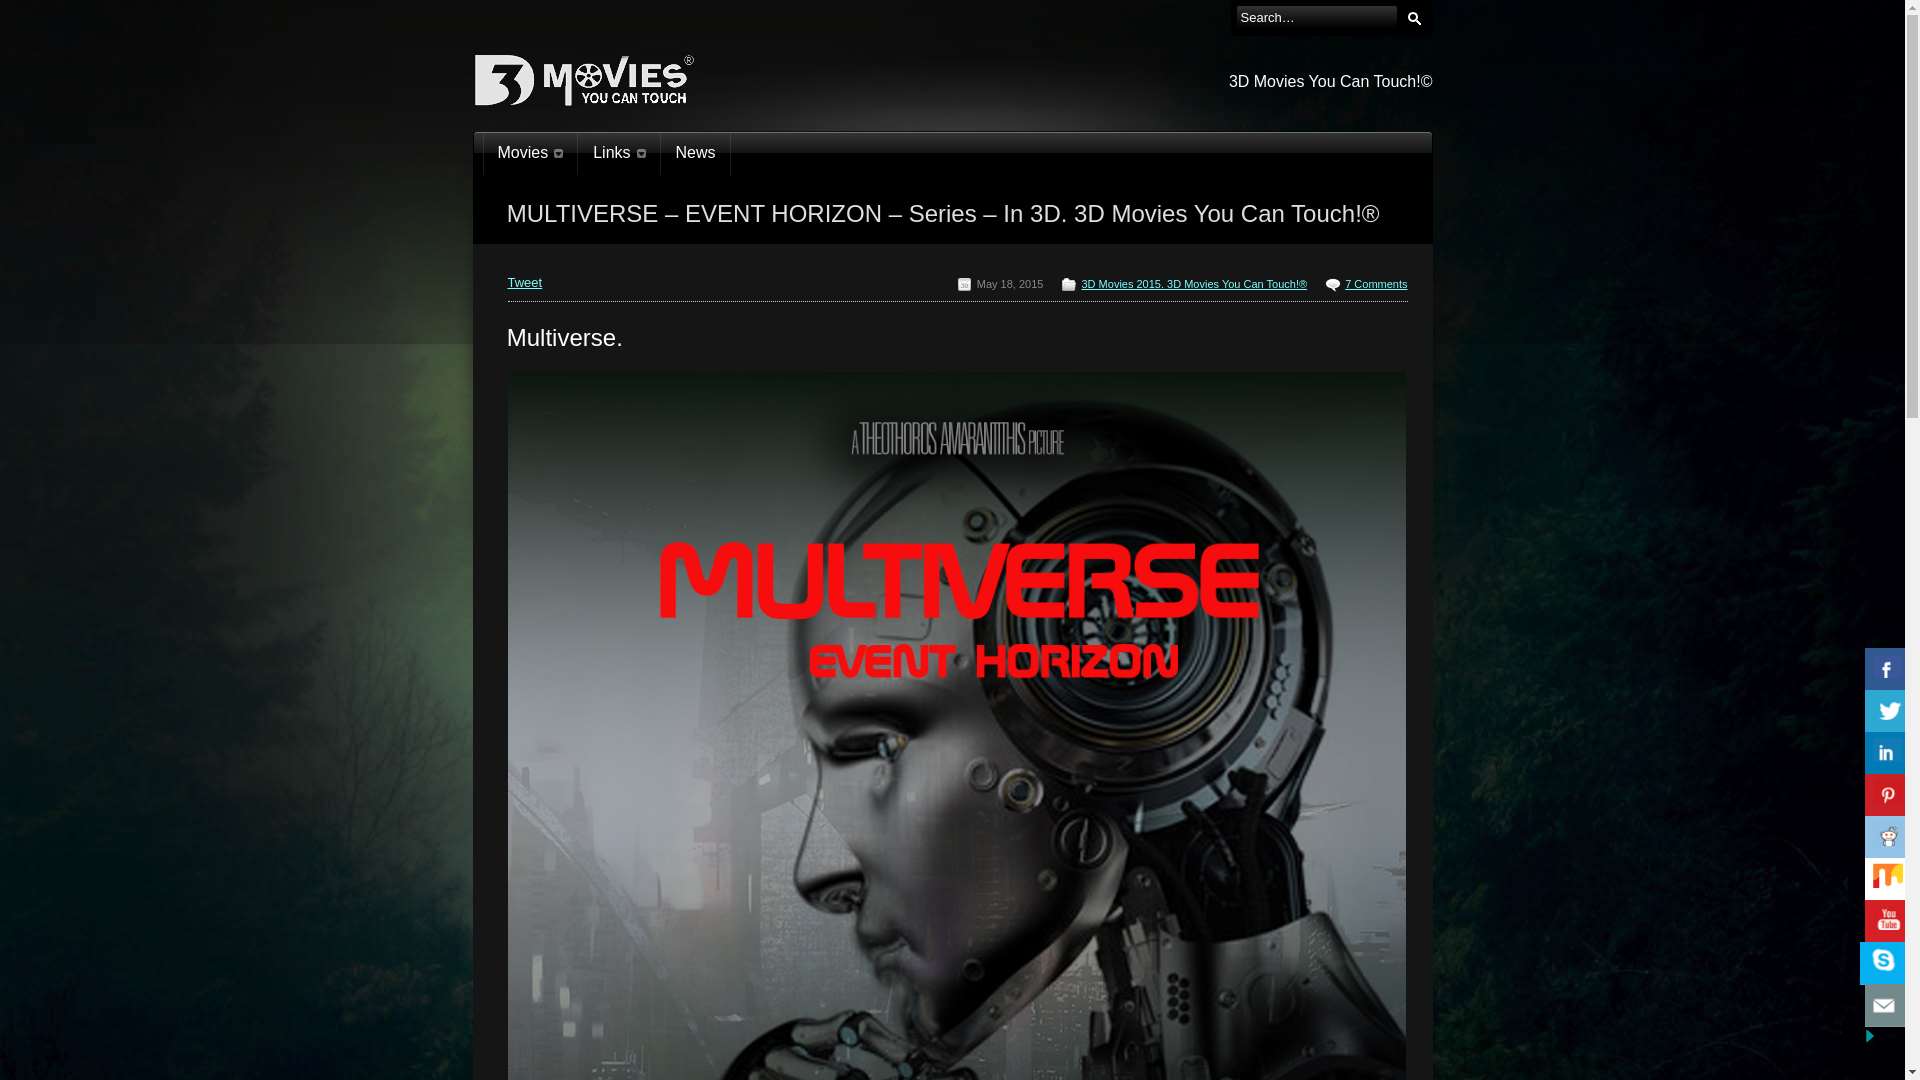  Describe the element at coordinates (1885, 856) in the screenshot. I see `Hide Buttons` at that location.